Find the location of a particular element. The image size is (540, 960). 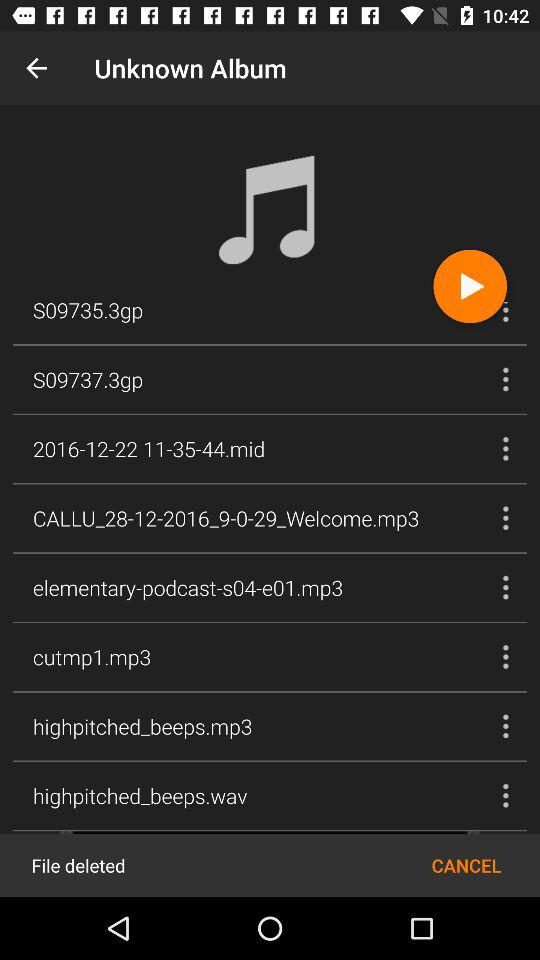

jump to the callu_28 12 2016_9 is located at coordinates (226, 518).